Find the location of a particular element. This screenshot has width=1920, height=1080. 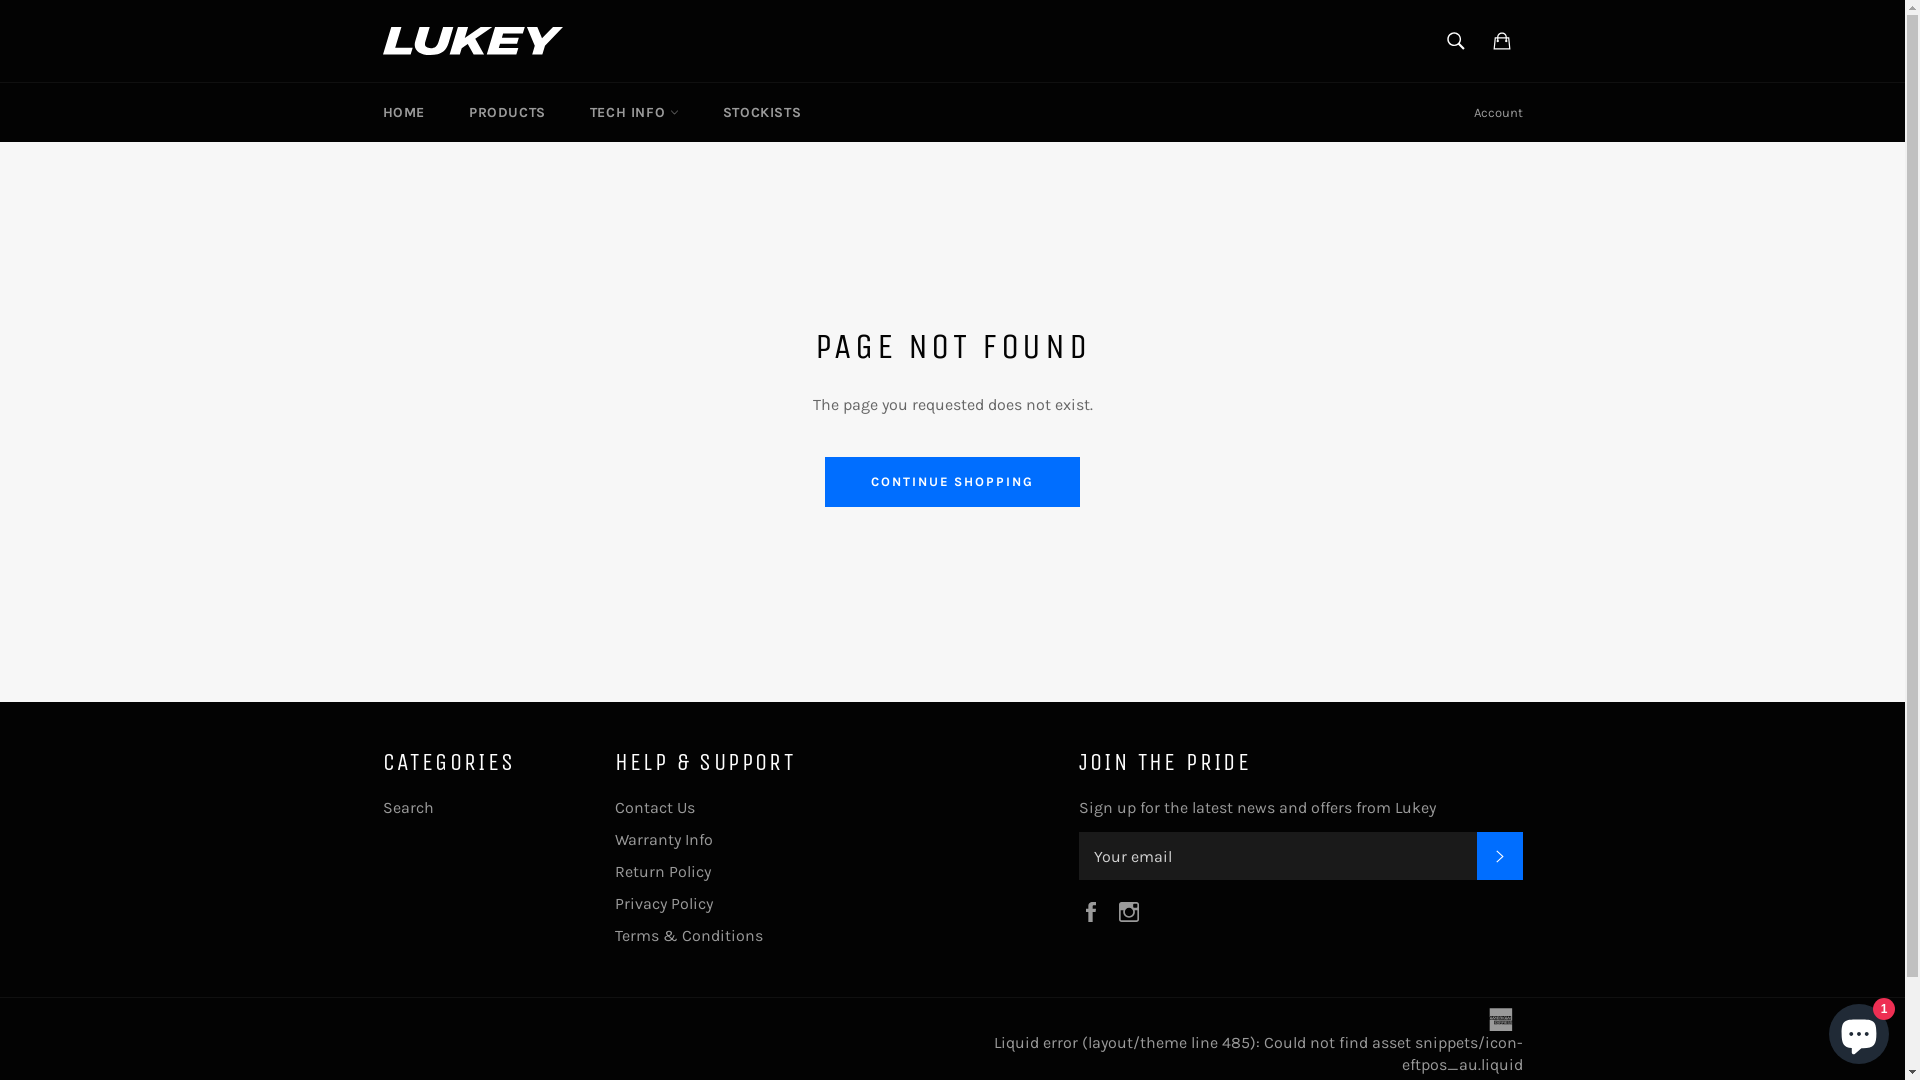

Privacy Policy is located at coordinates (663, 903).